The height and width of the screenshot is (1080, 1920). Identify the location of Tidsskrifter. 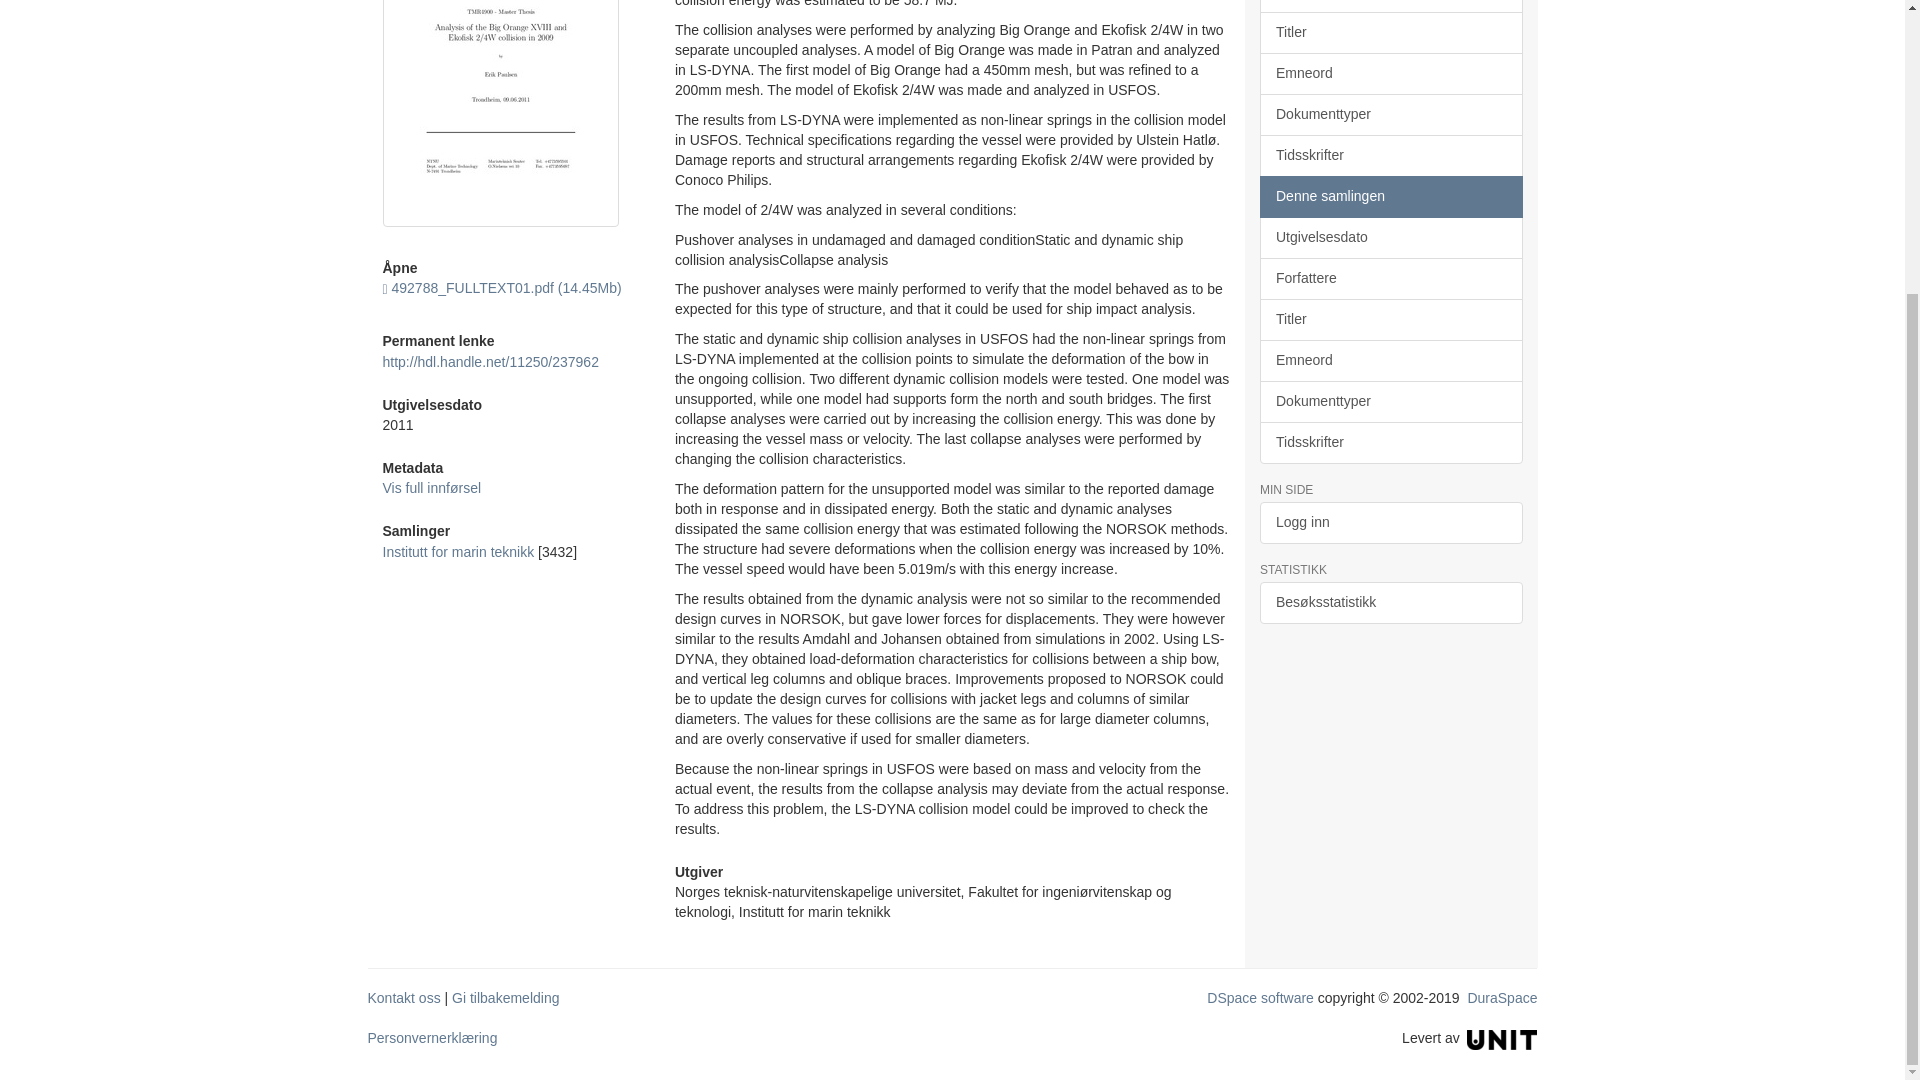
(1390, 156).